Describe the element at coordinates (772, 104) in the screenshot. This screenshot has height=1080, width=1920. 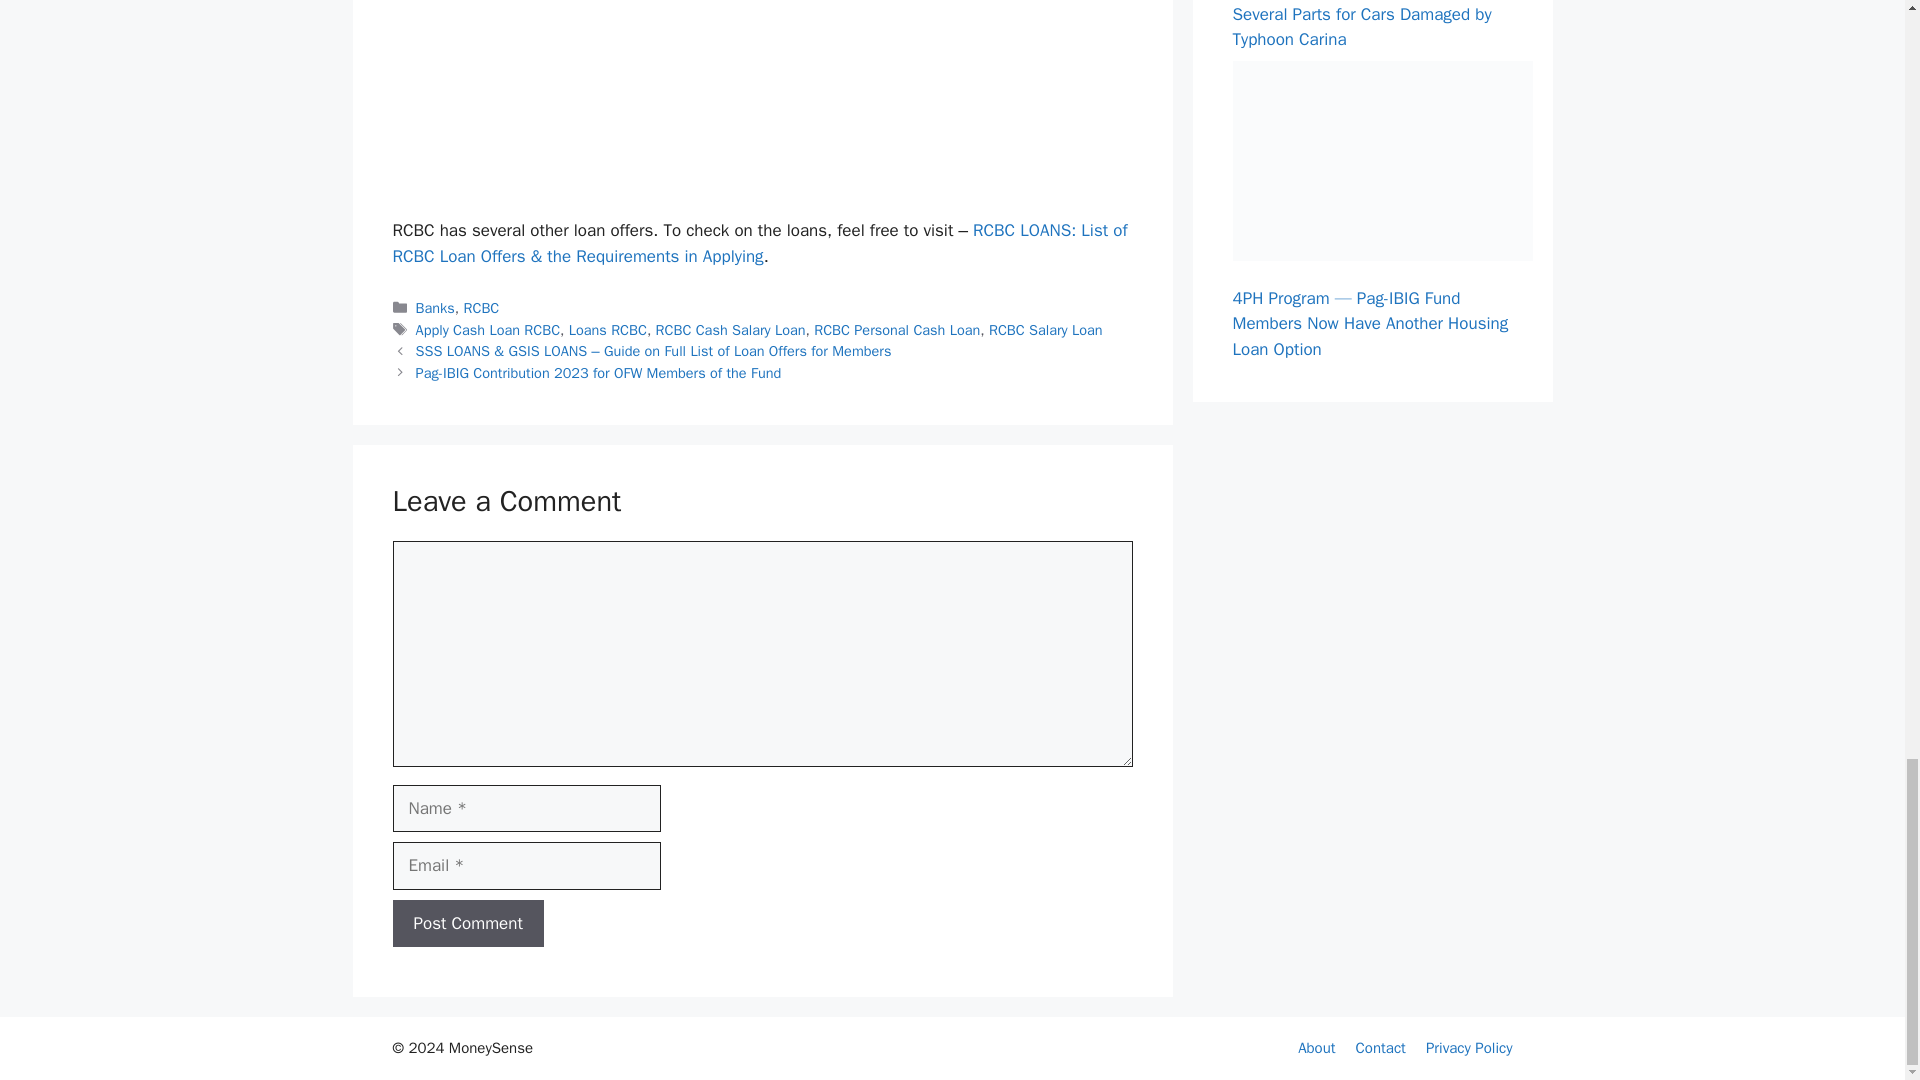
I see `Advertisement` at that location.